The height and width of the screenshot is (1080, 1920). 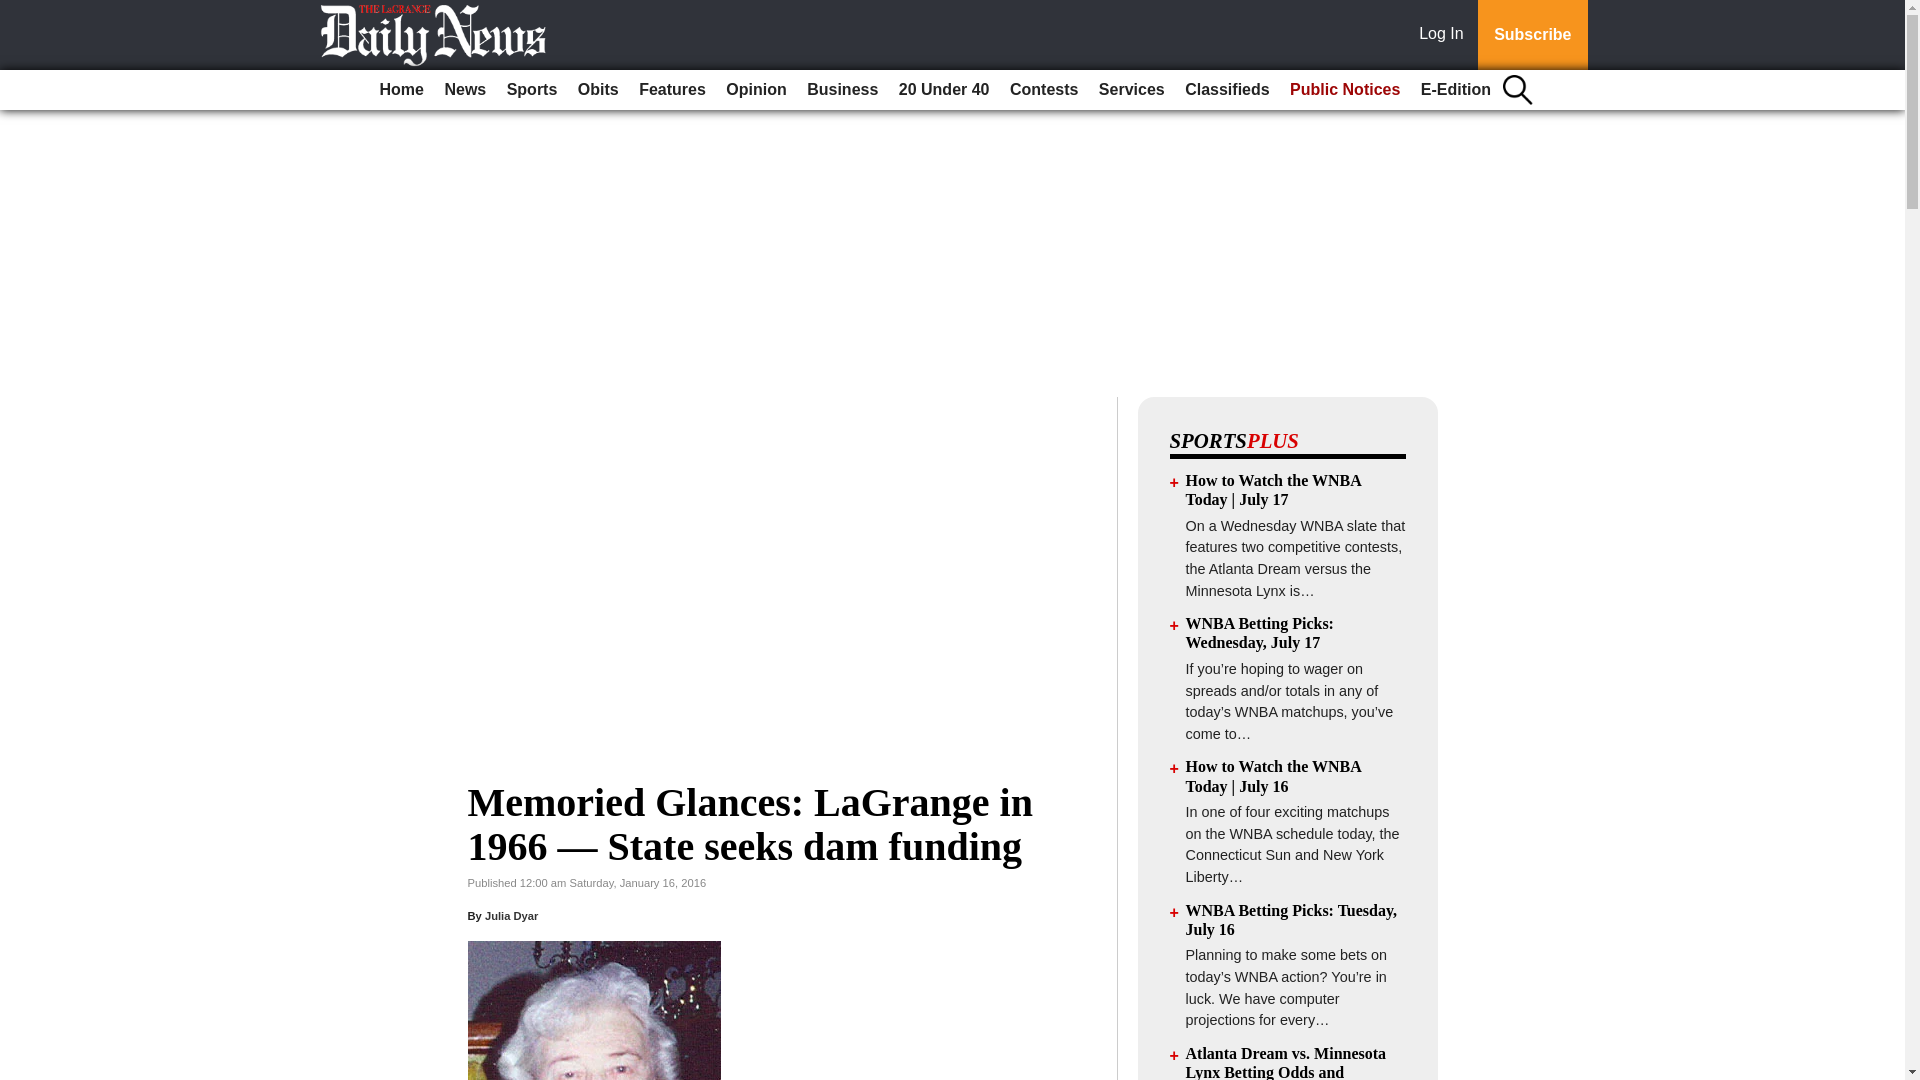 What do you see at coordinates (842, 90) in the screenshot?
I see `Business` at bounding box center [842, 90].